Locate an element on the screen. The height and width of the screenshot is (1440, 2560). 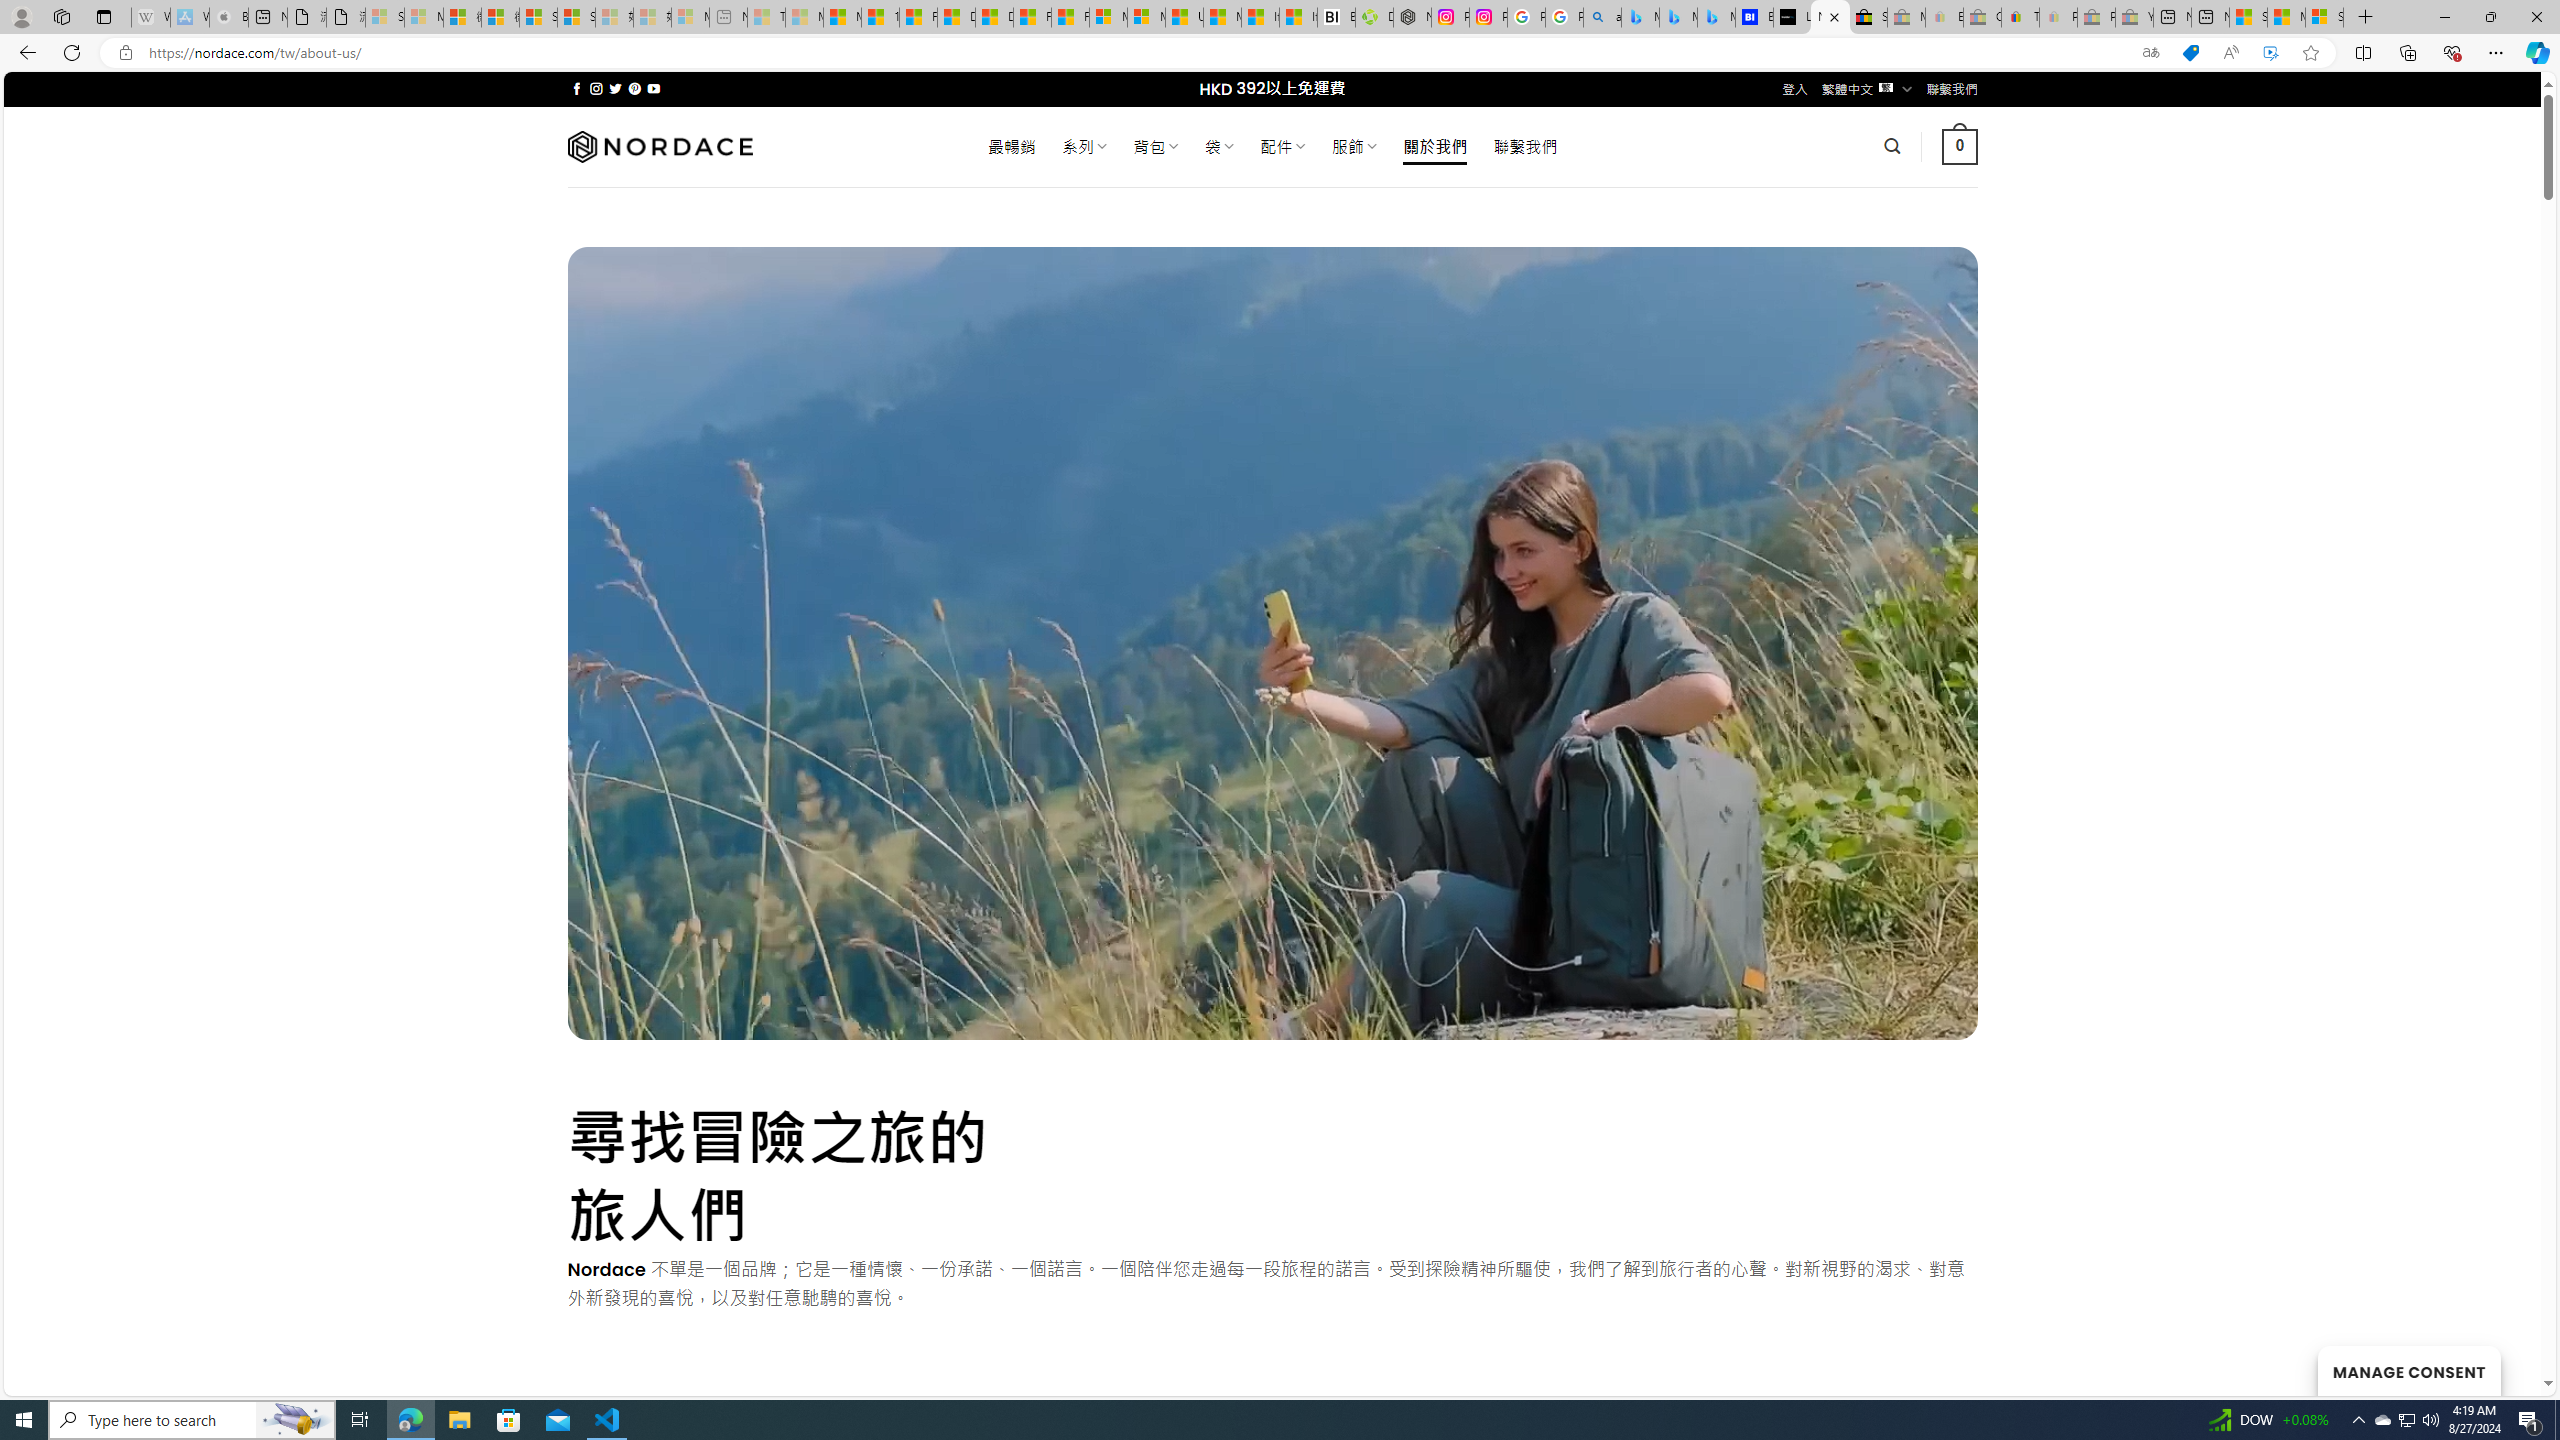
Microsoft Bing Travel - Flights from Hong Kong to Bangkok is located at coordinates (1640, 17).